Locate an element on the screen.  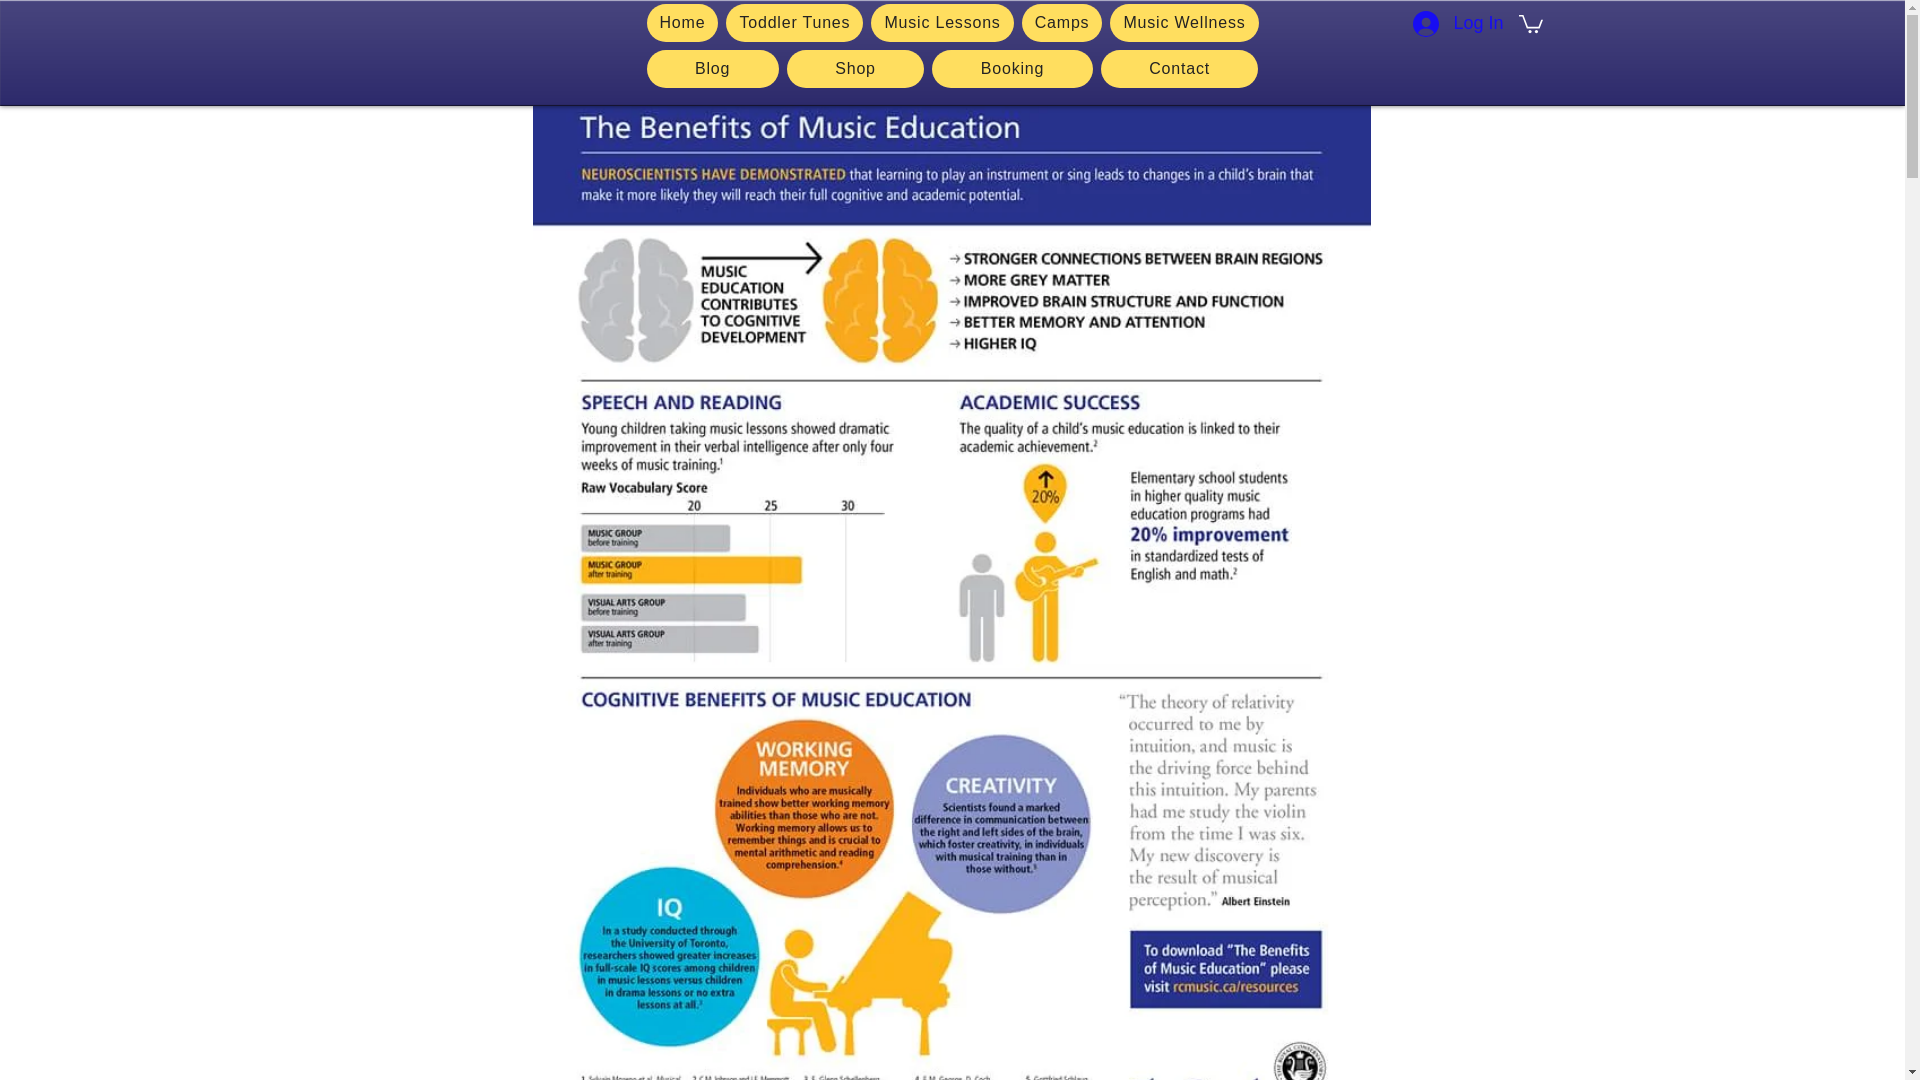
Log In is located at coordinates (1458, 24).